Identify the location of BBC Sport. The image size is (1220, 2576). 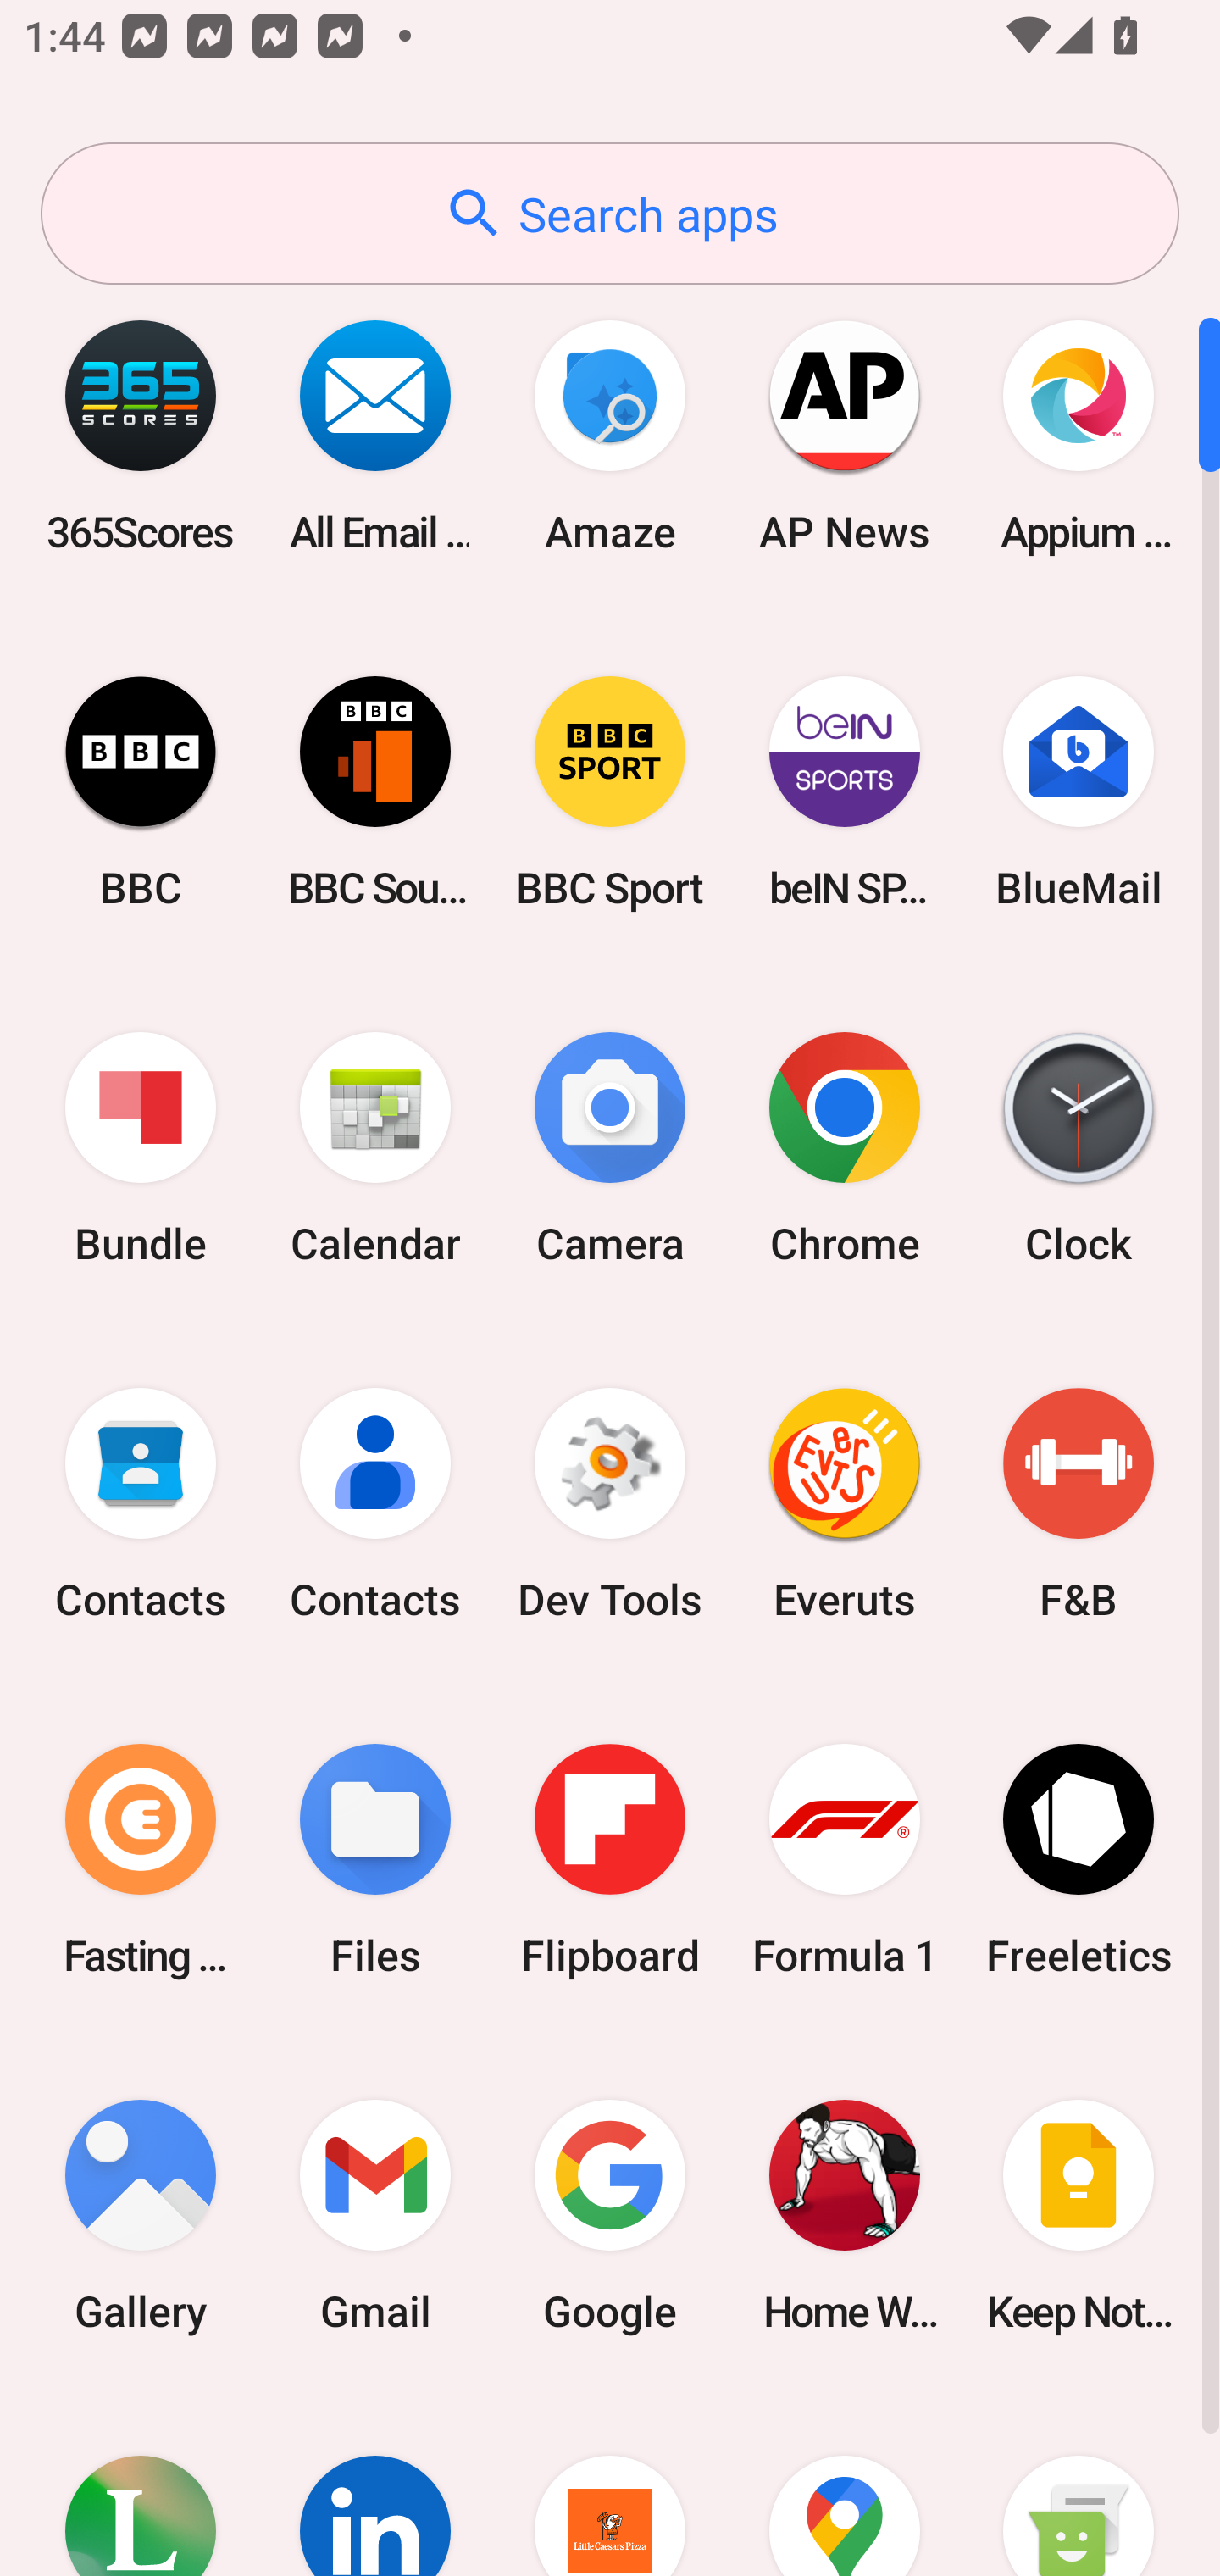
(610, 791).